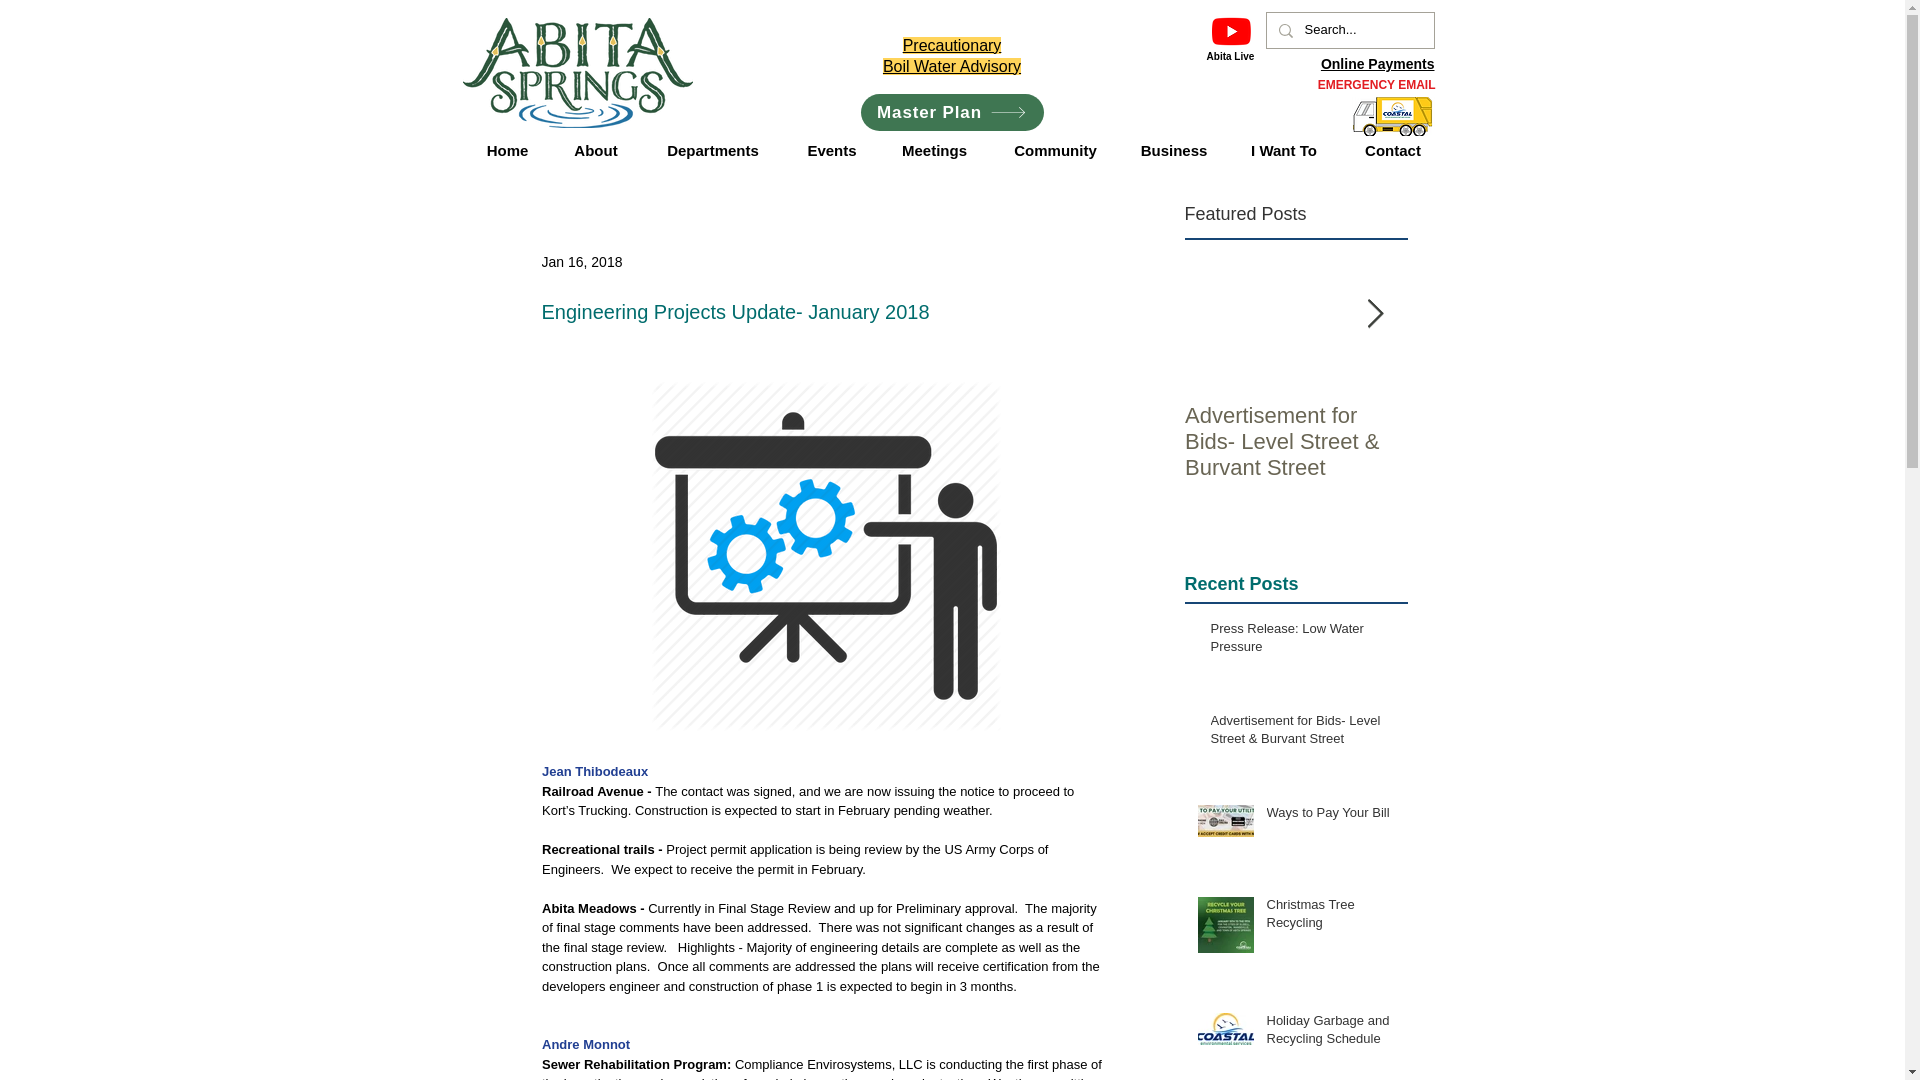 This screenshot has height=1080, width=1920. Describe the element at coordinates (952, 66) in the screenshot. I see `Boil Water Advisory` at that location.